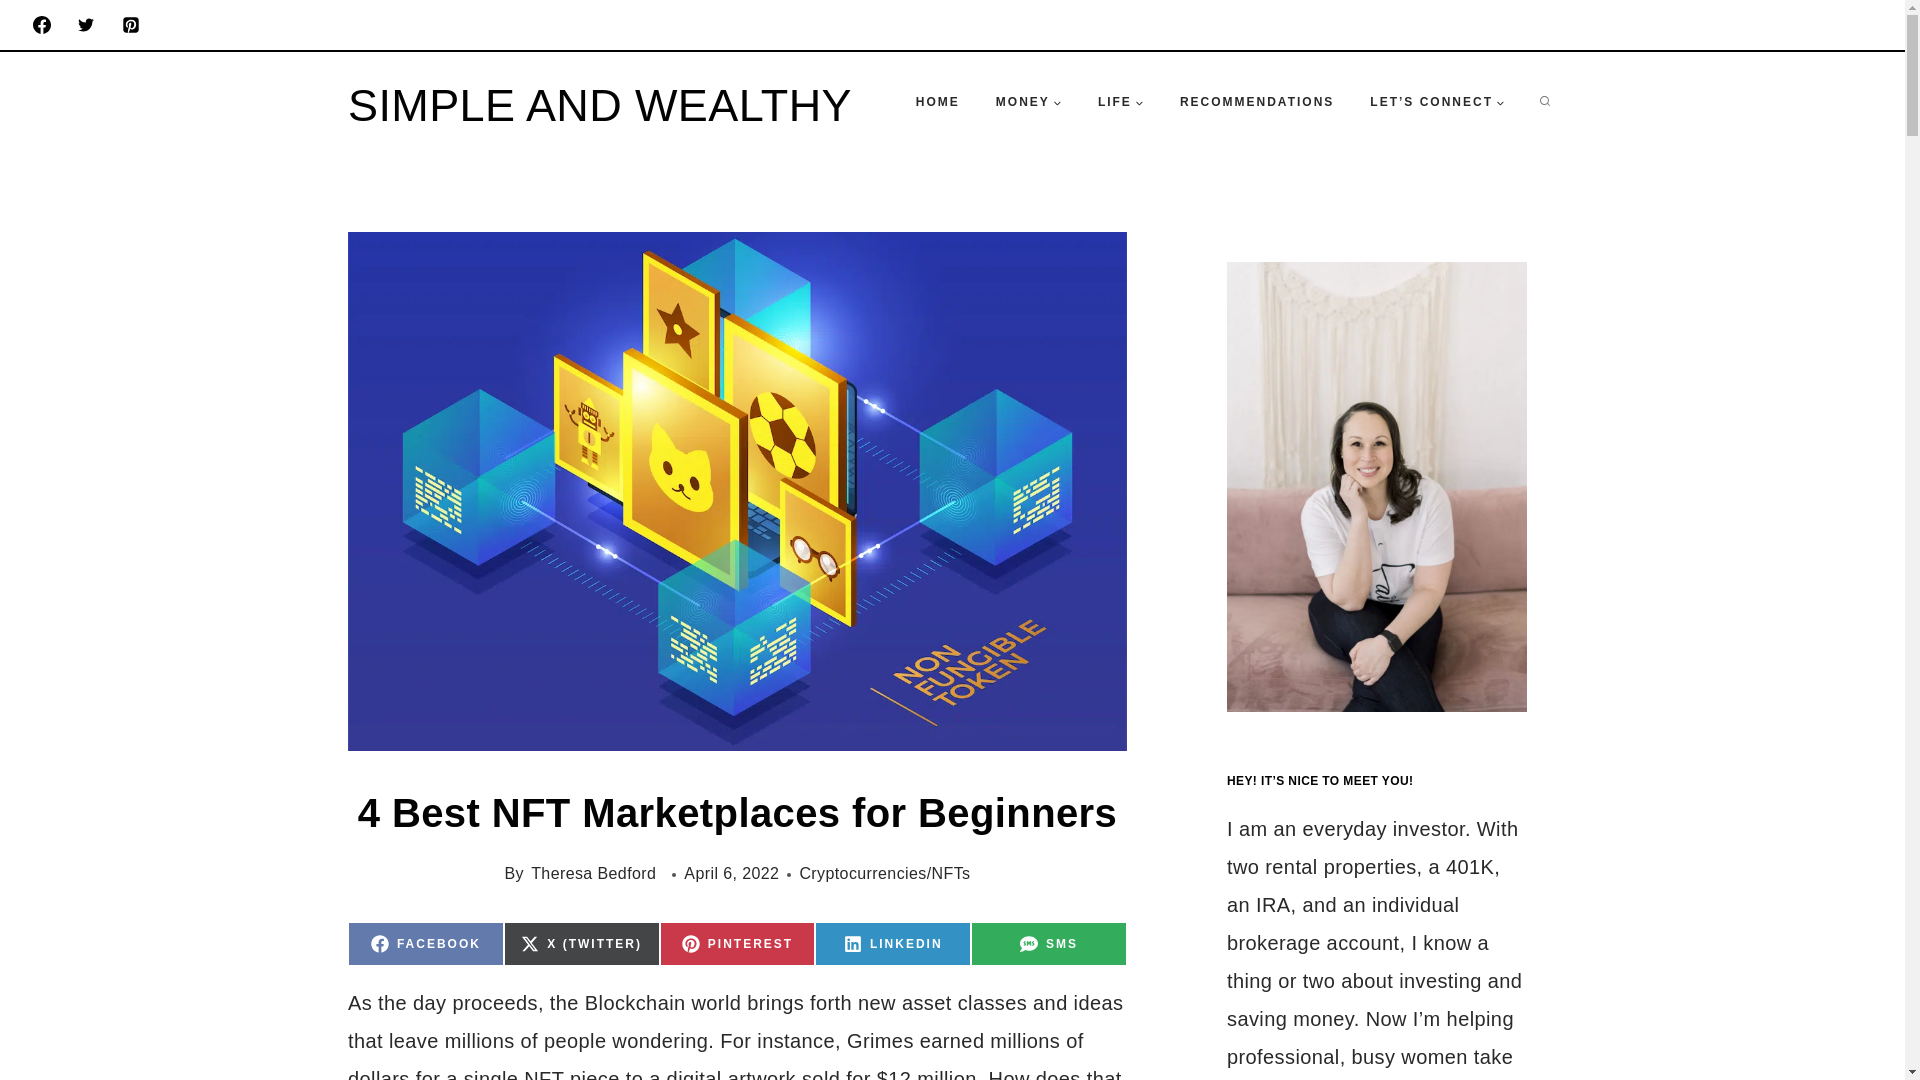 This screenshot has width=1920, height=1080. I want to click on LIFE, so click(738, 944).